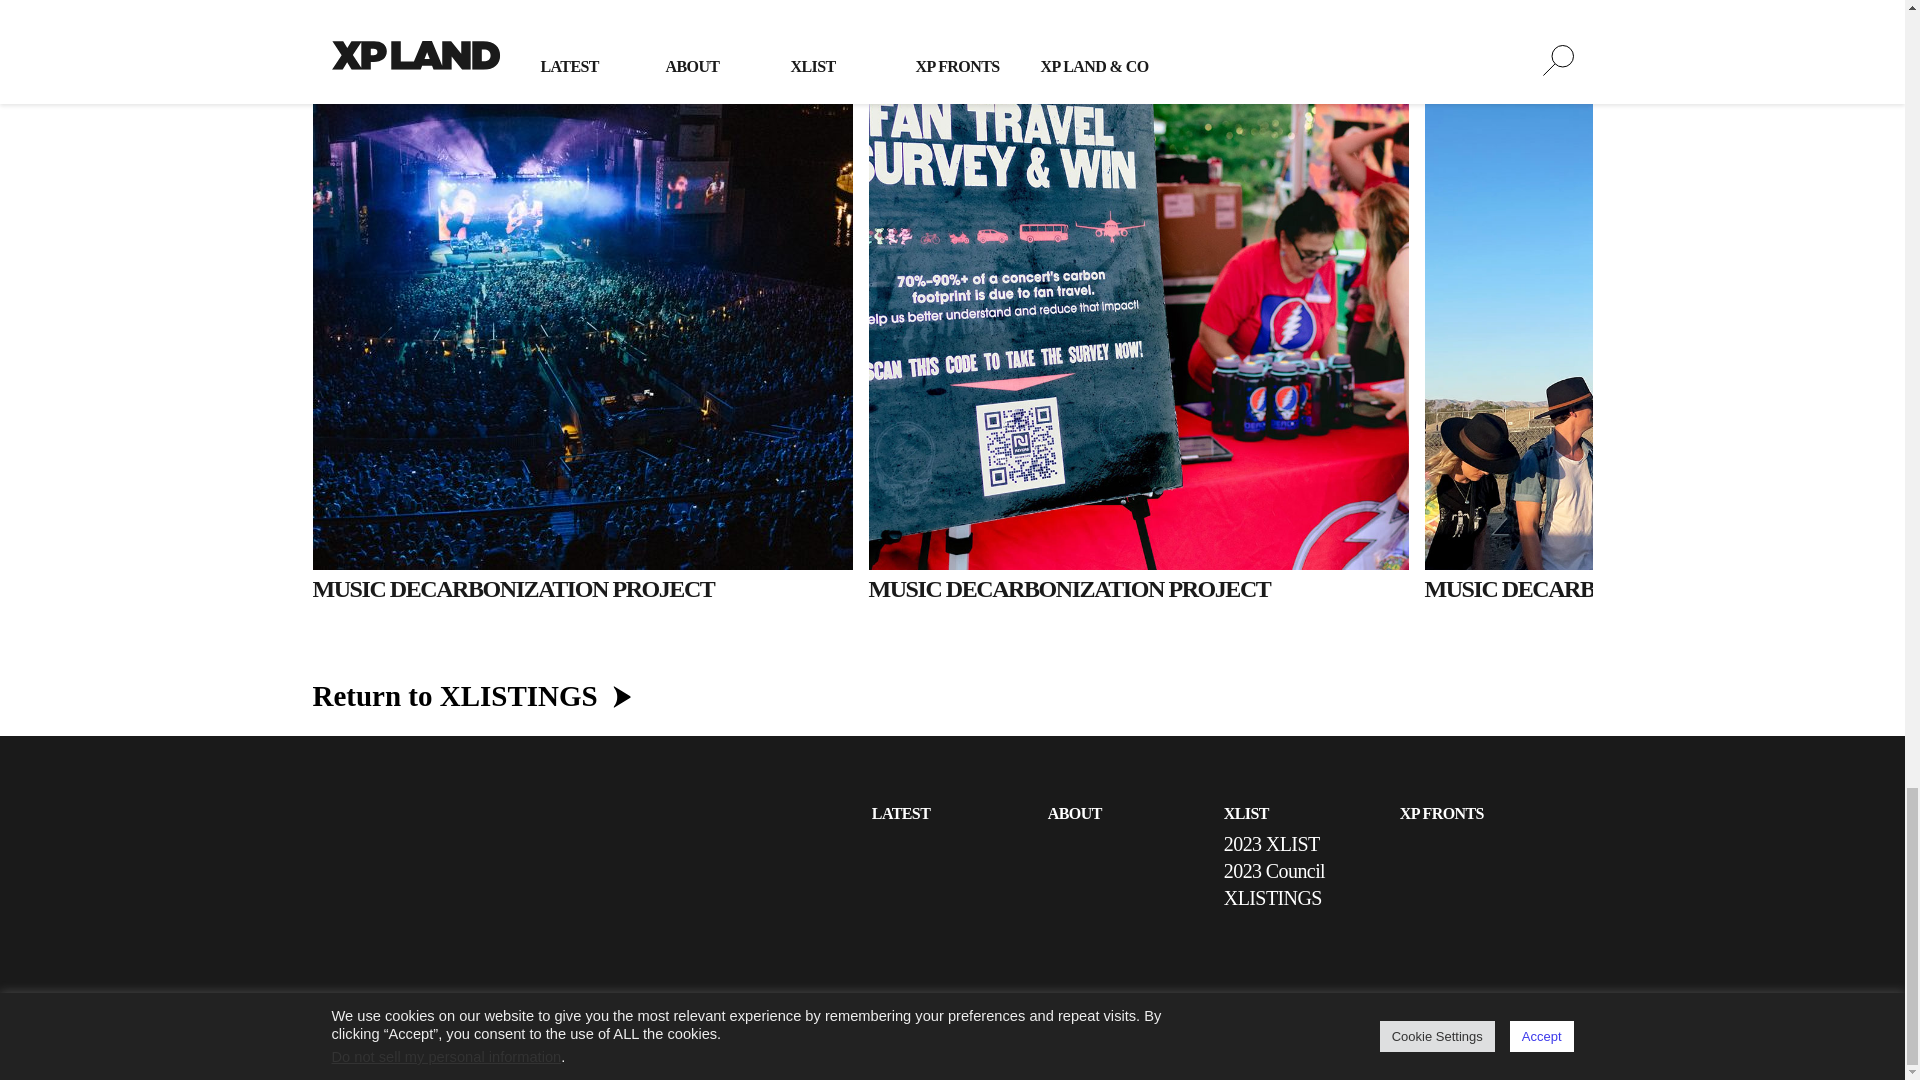  Describe the element at coordinates (1556, 1037) in the screenshot. I see `Facebook` at that location.